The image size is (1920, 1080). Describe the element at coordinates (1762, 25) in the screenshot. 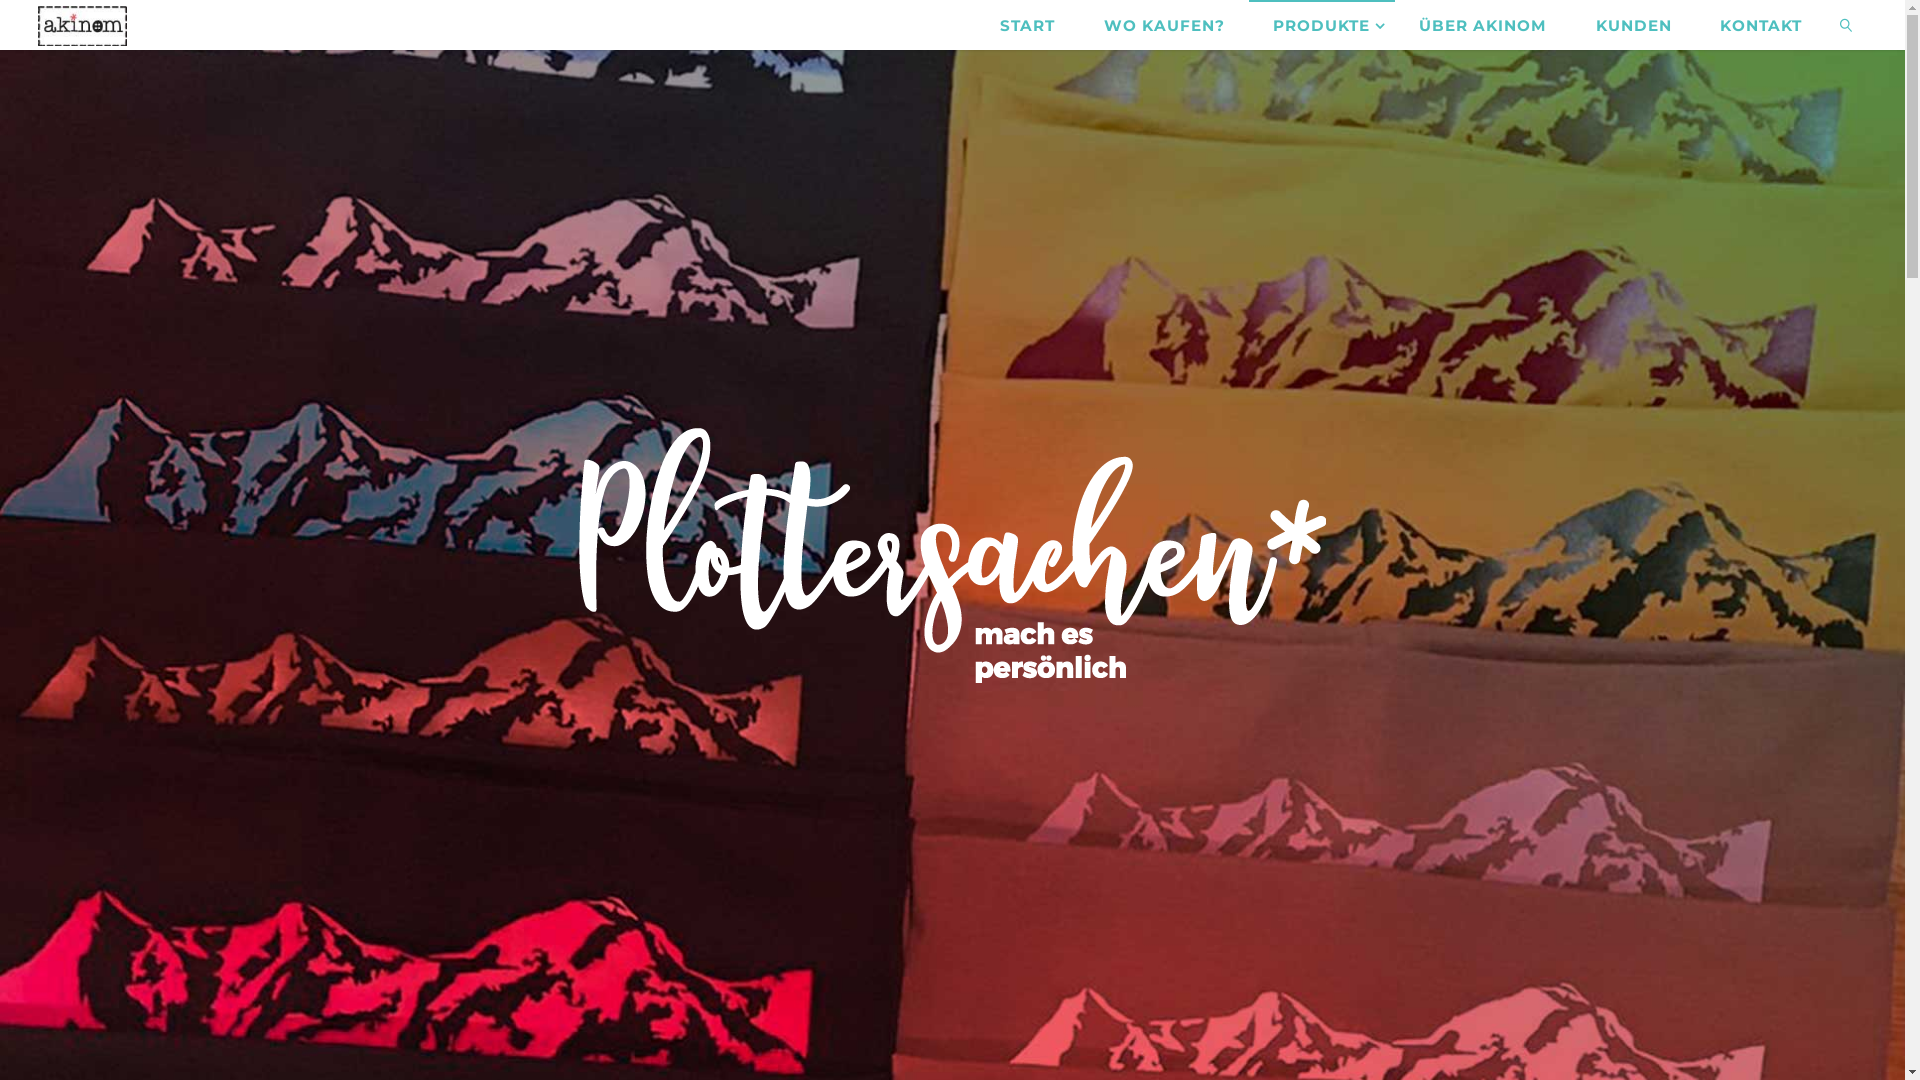

I see `KONTAKT` at that location.